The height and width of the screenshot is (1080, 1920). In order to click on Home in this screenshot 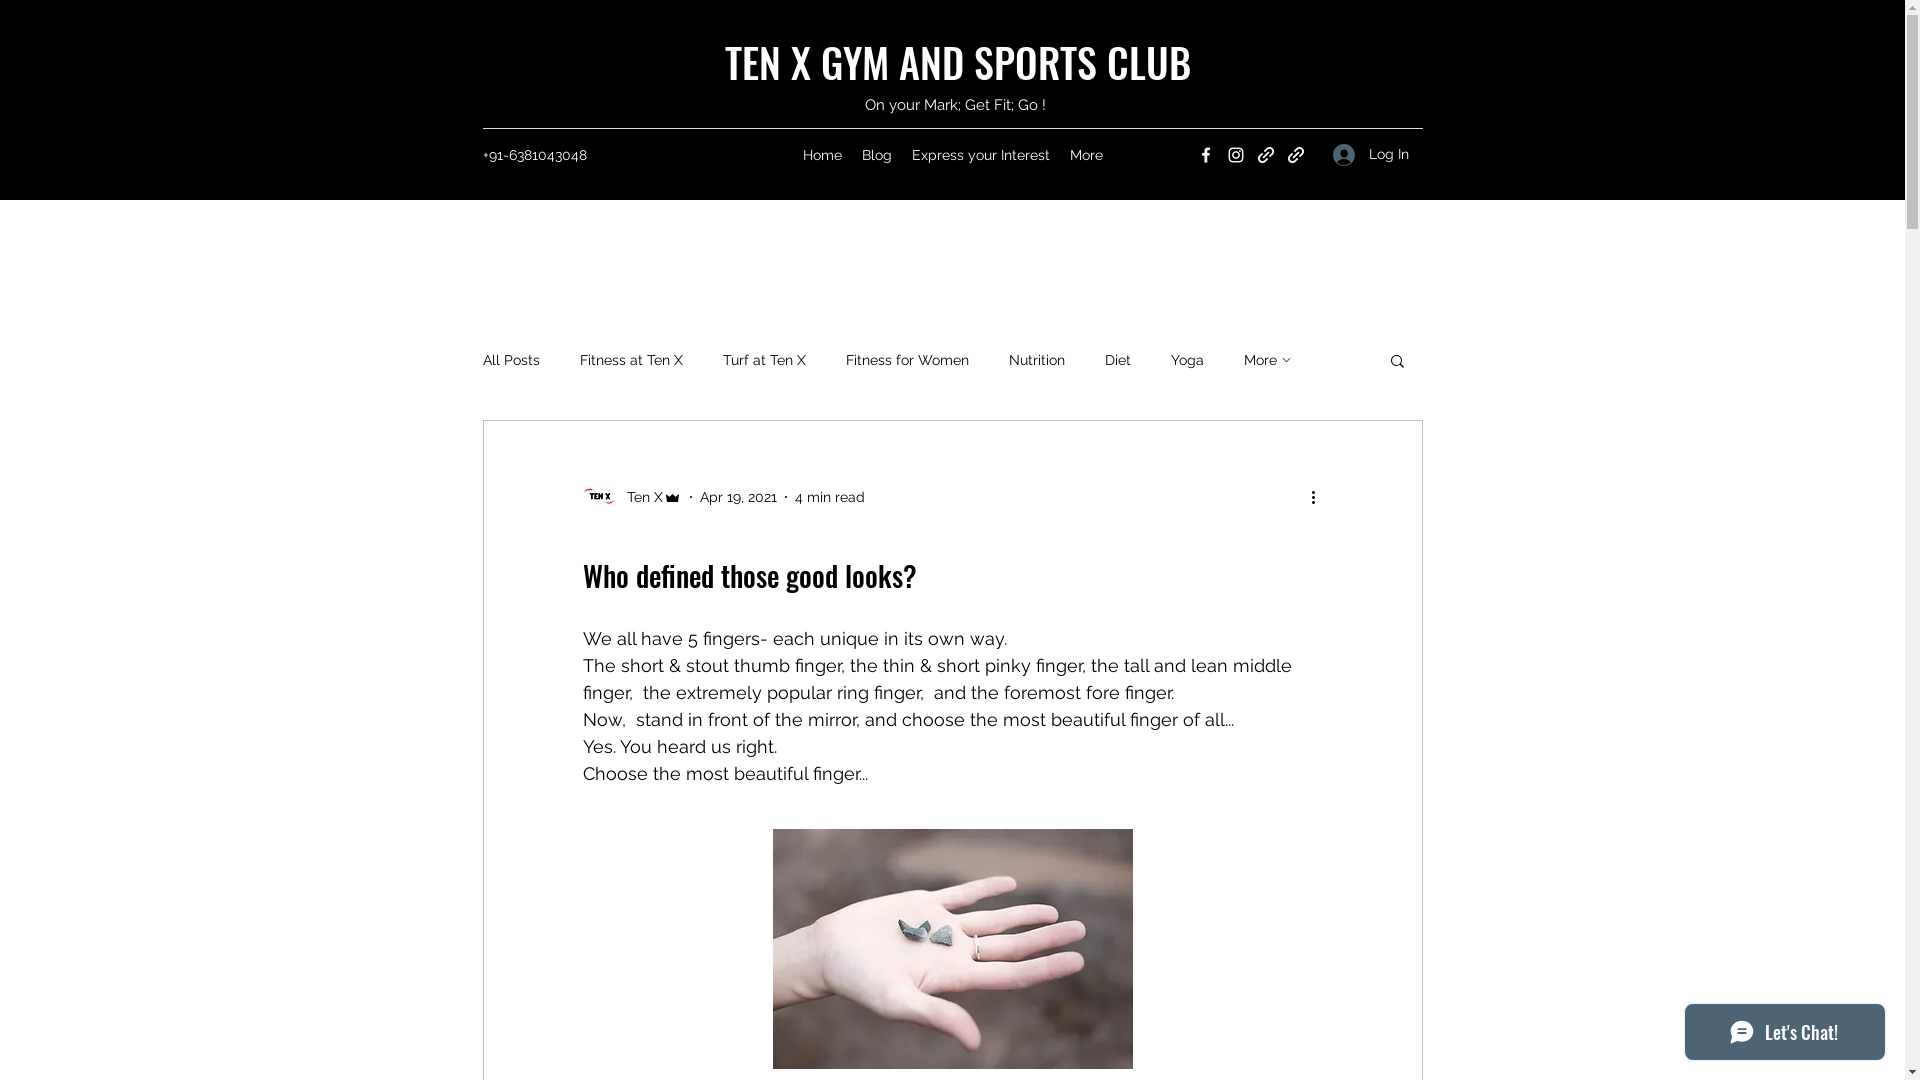, I will do `click(822, 155)`.